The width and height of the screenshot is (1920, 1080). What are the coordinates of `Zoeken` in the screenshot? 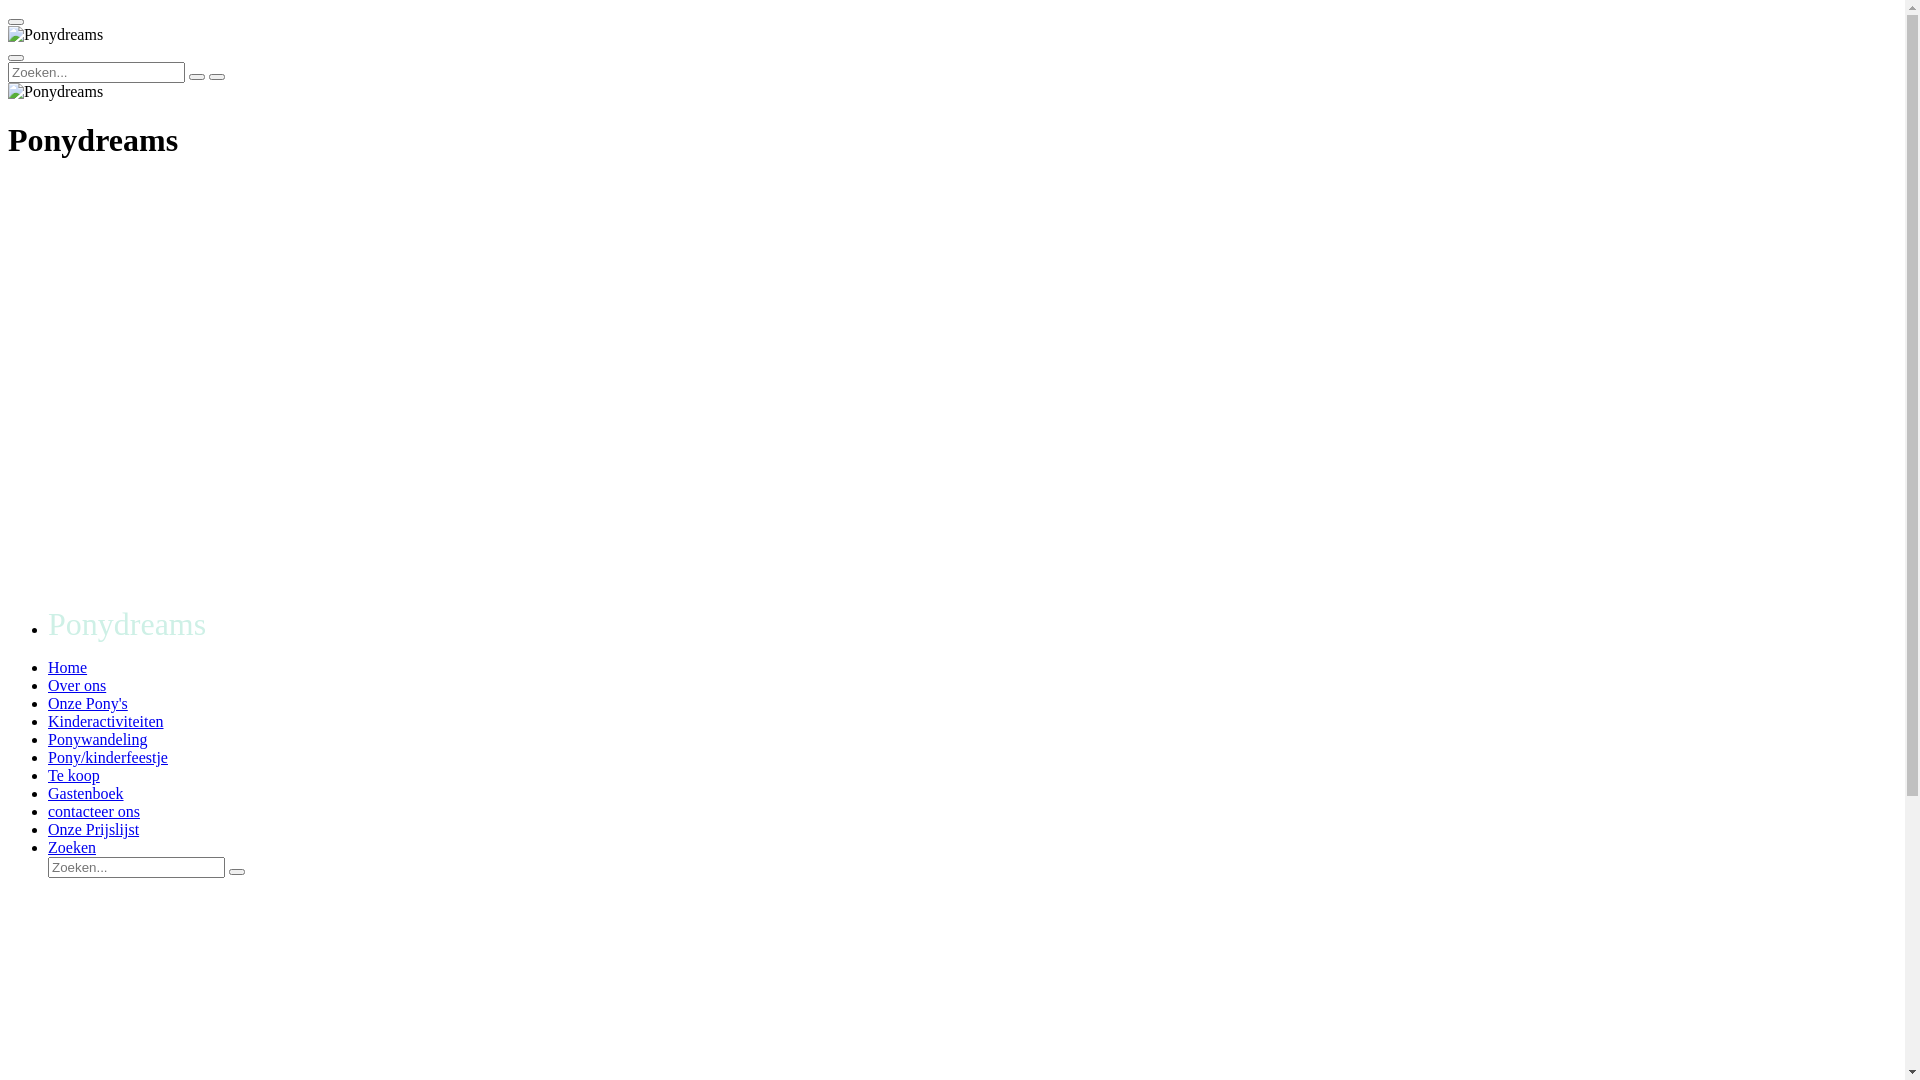 It's located at (72, 848).